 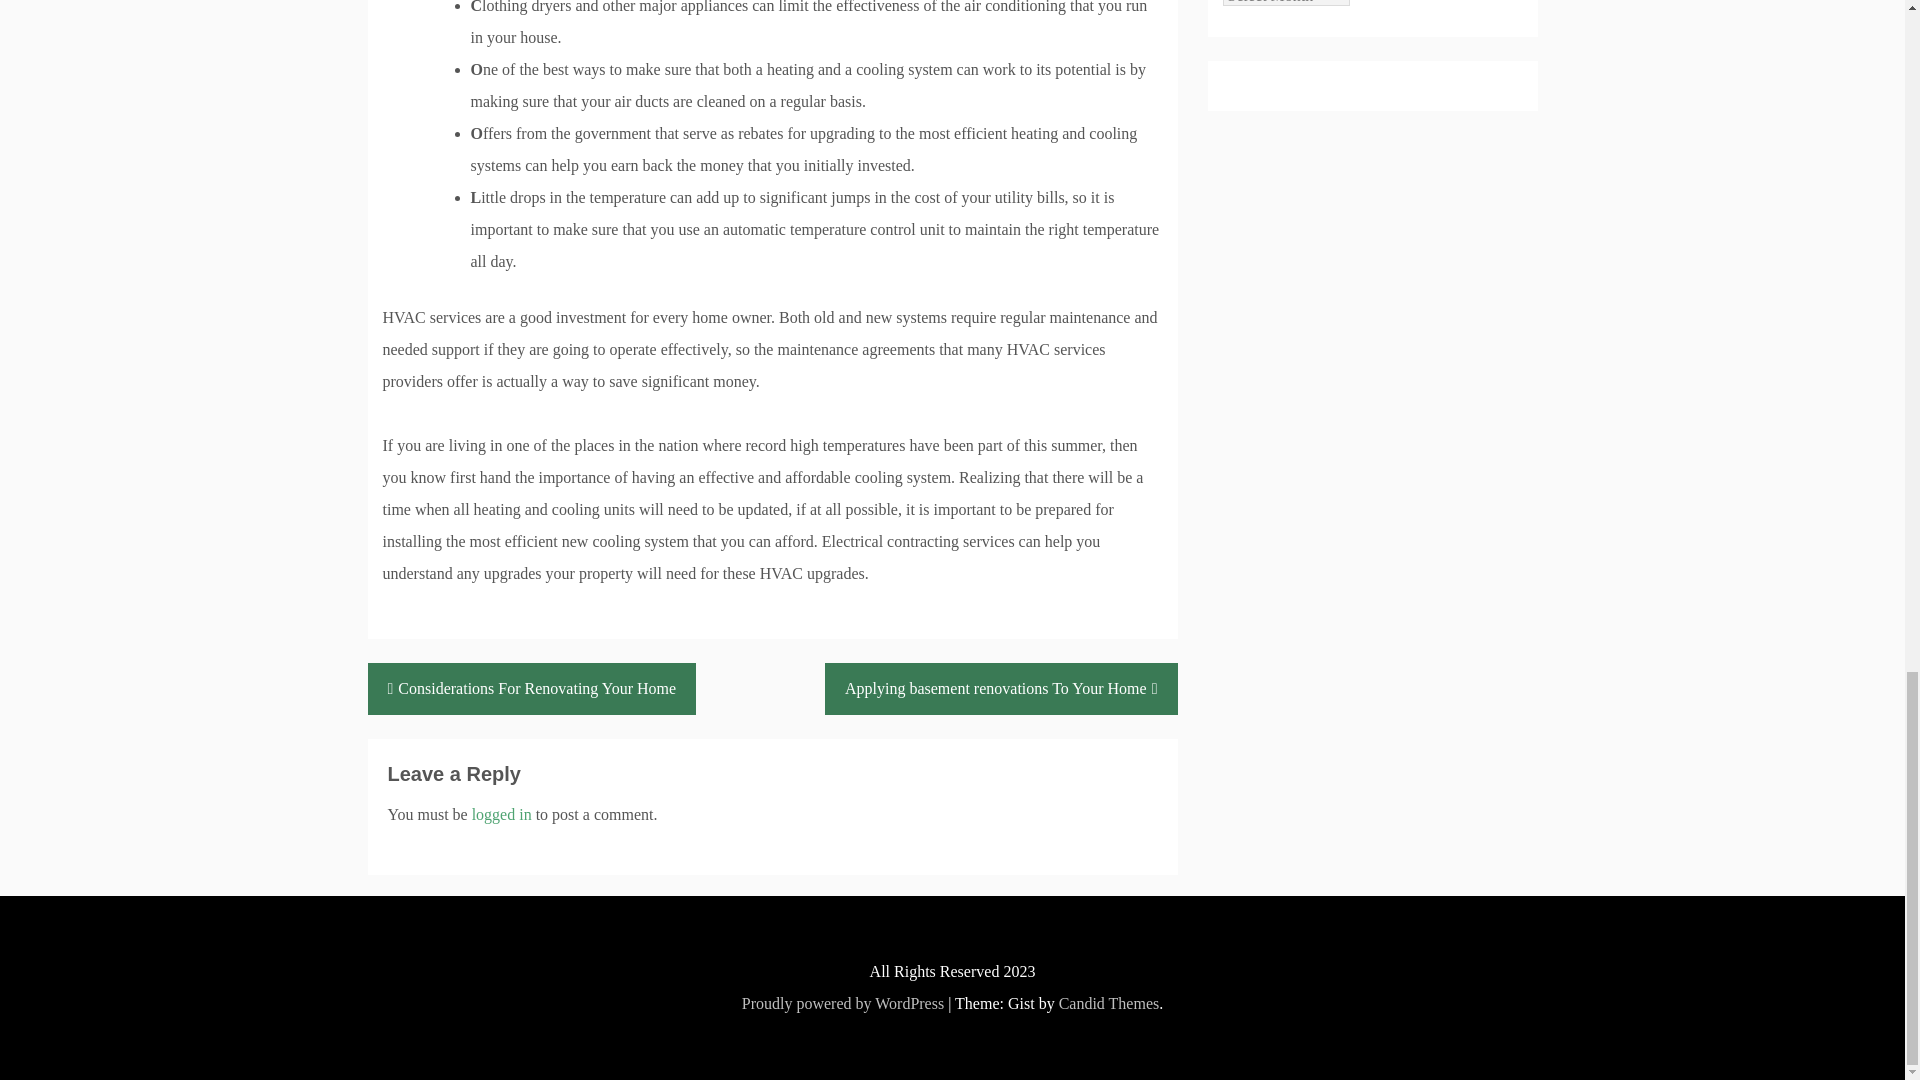 I want to click on Proudly powered by WordPress, so click(x=842, y=1002).